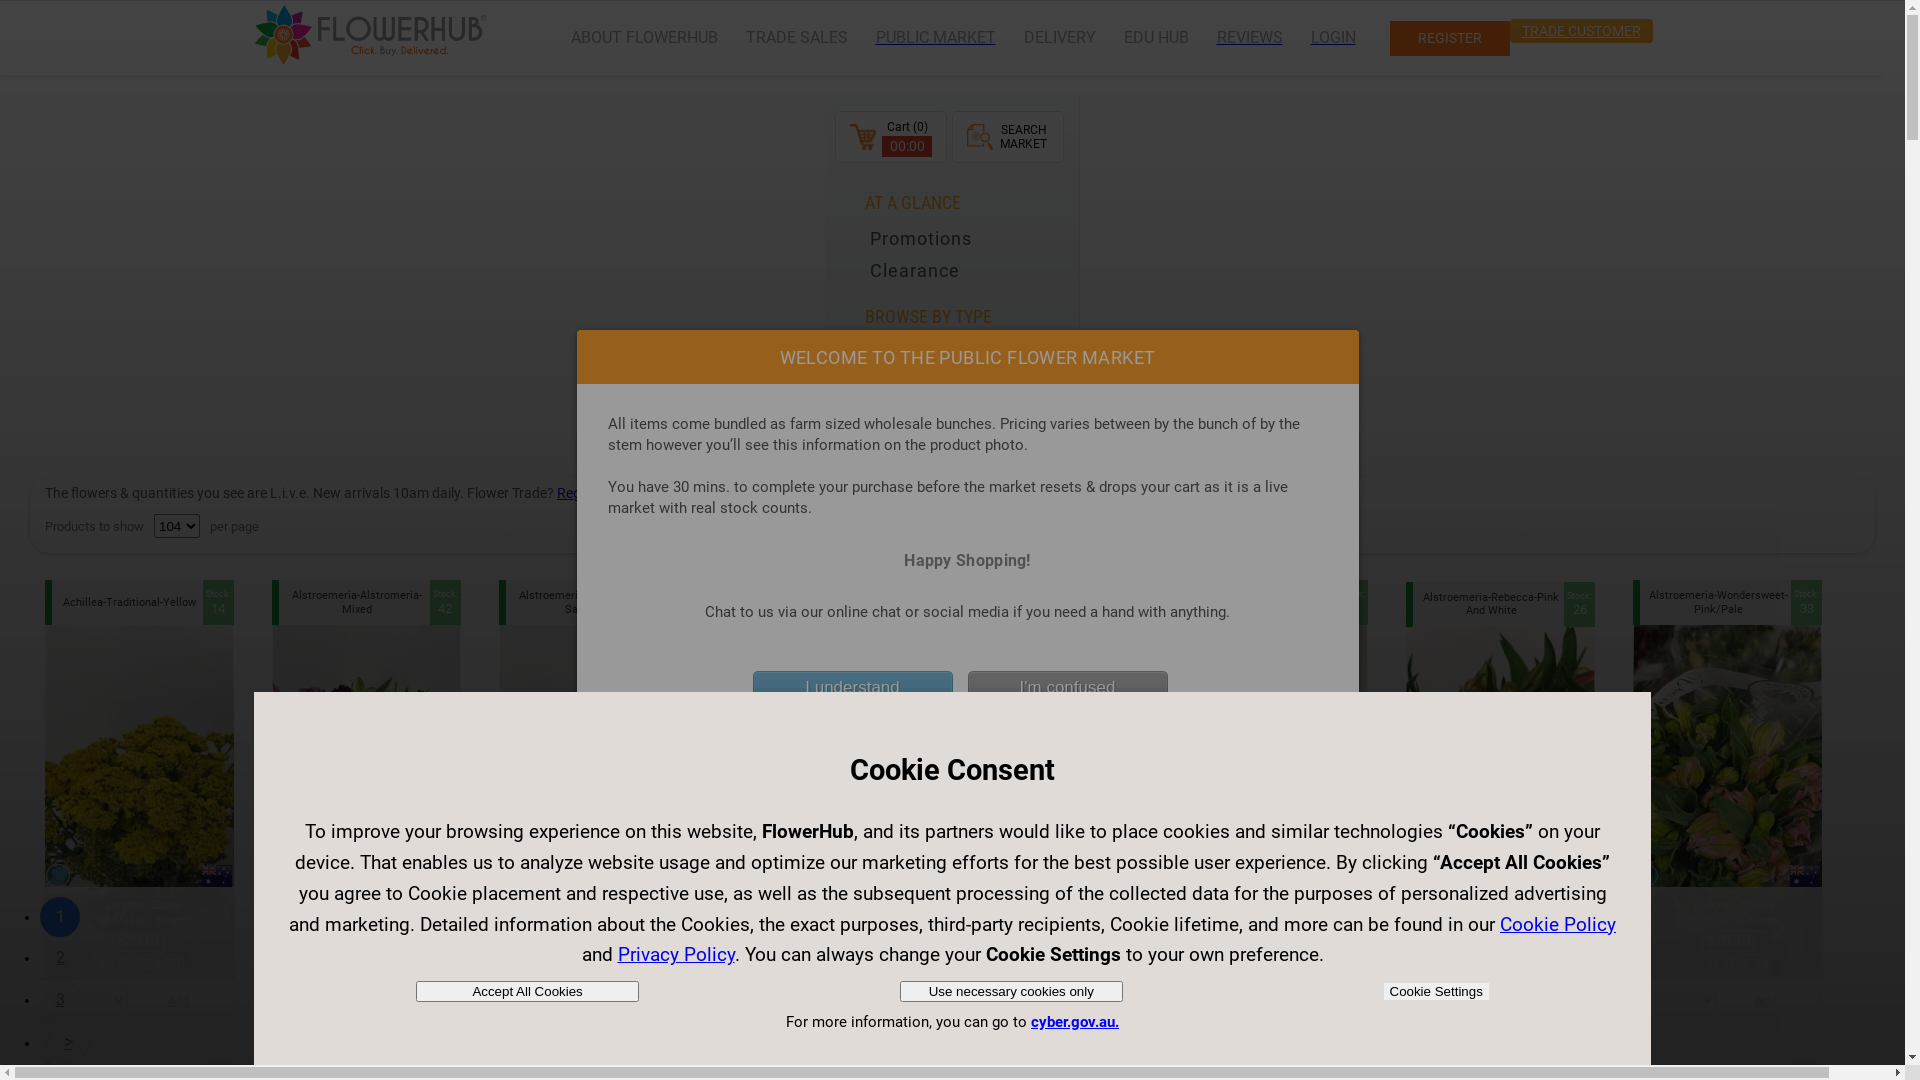  I want to click on AU, so click(444, 876).